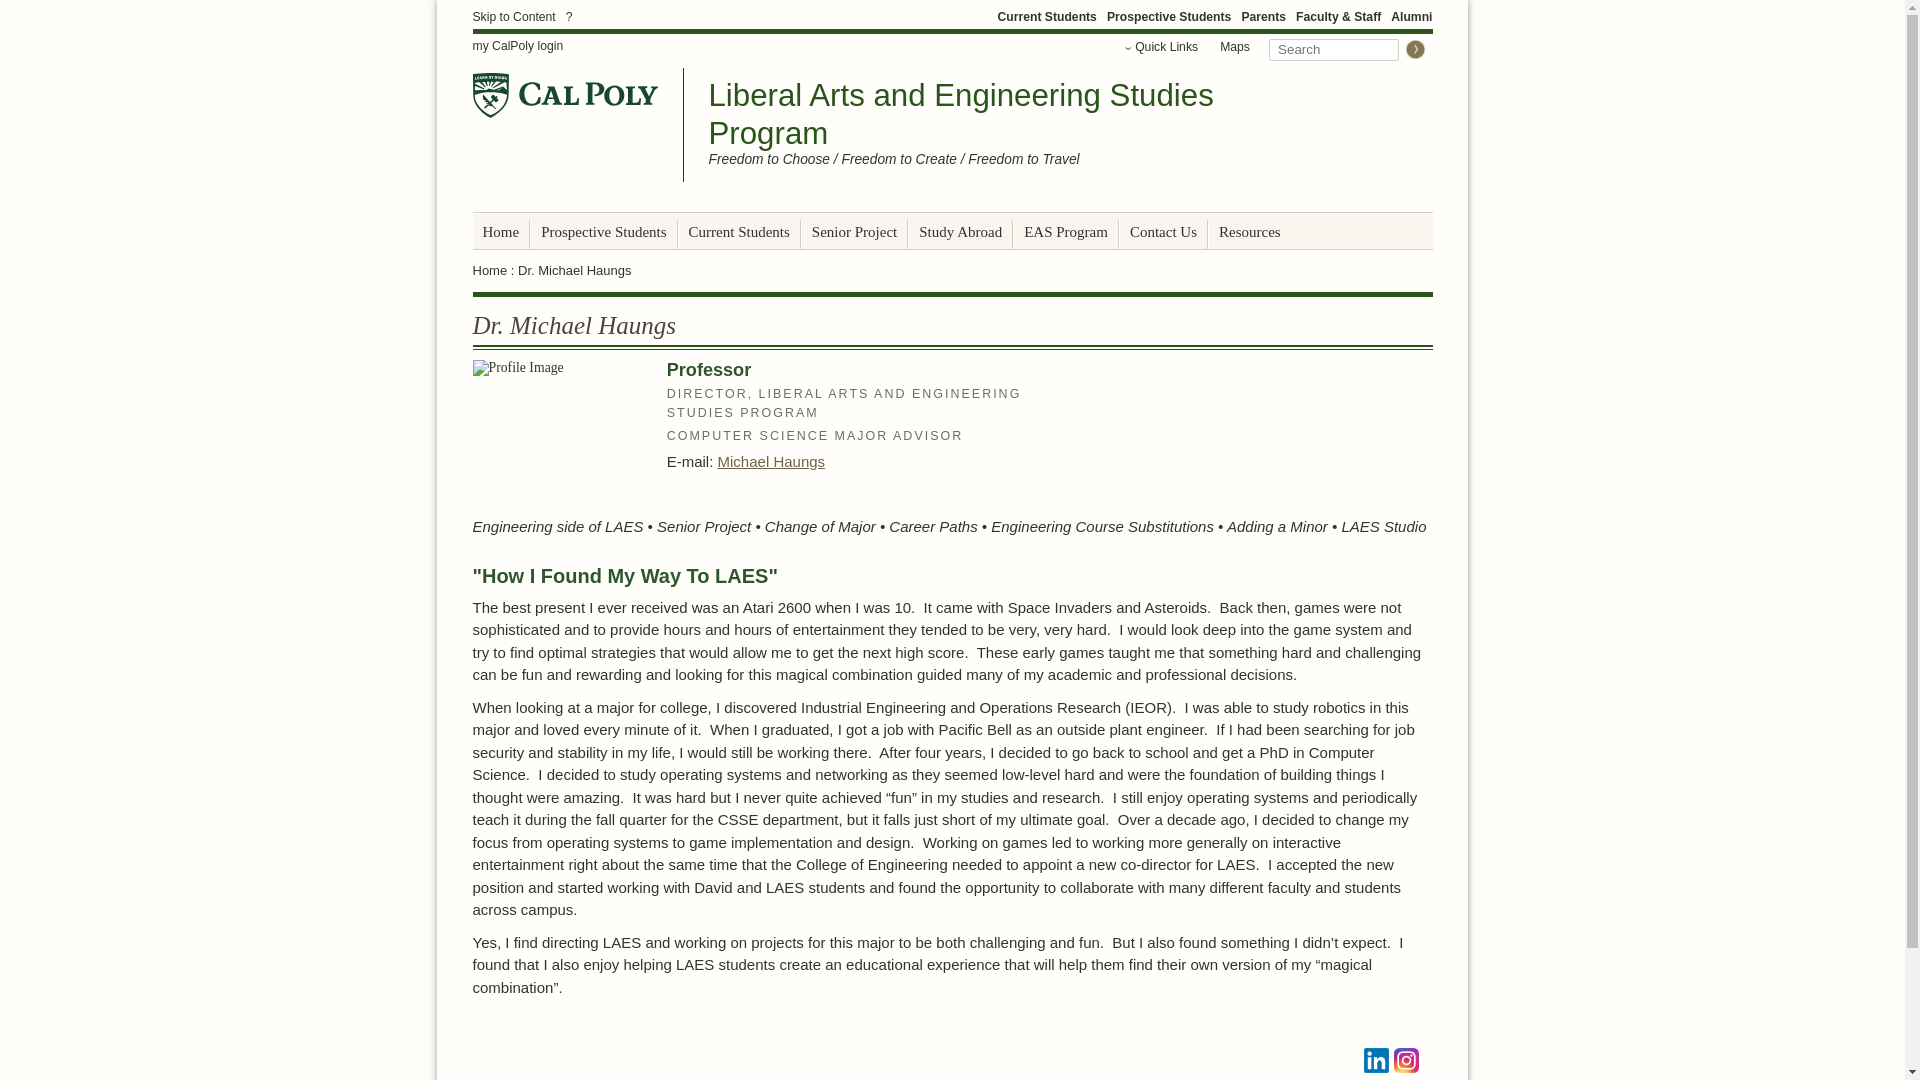 Image resolution: width=1920 pixels, height=1080 pixels. What do you see at coordinates (1411, 16) in the screenshot?
I see `Alumni` at bounding box center [1411, 16].